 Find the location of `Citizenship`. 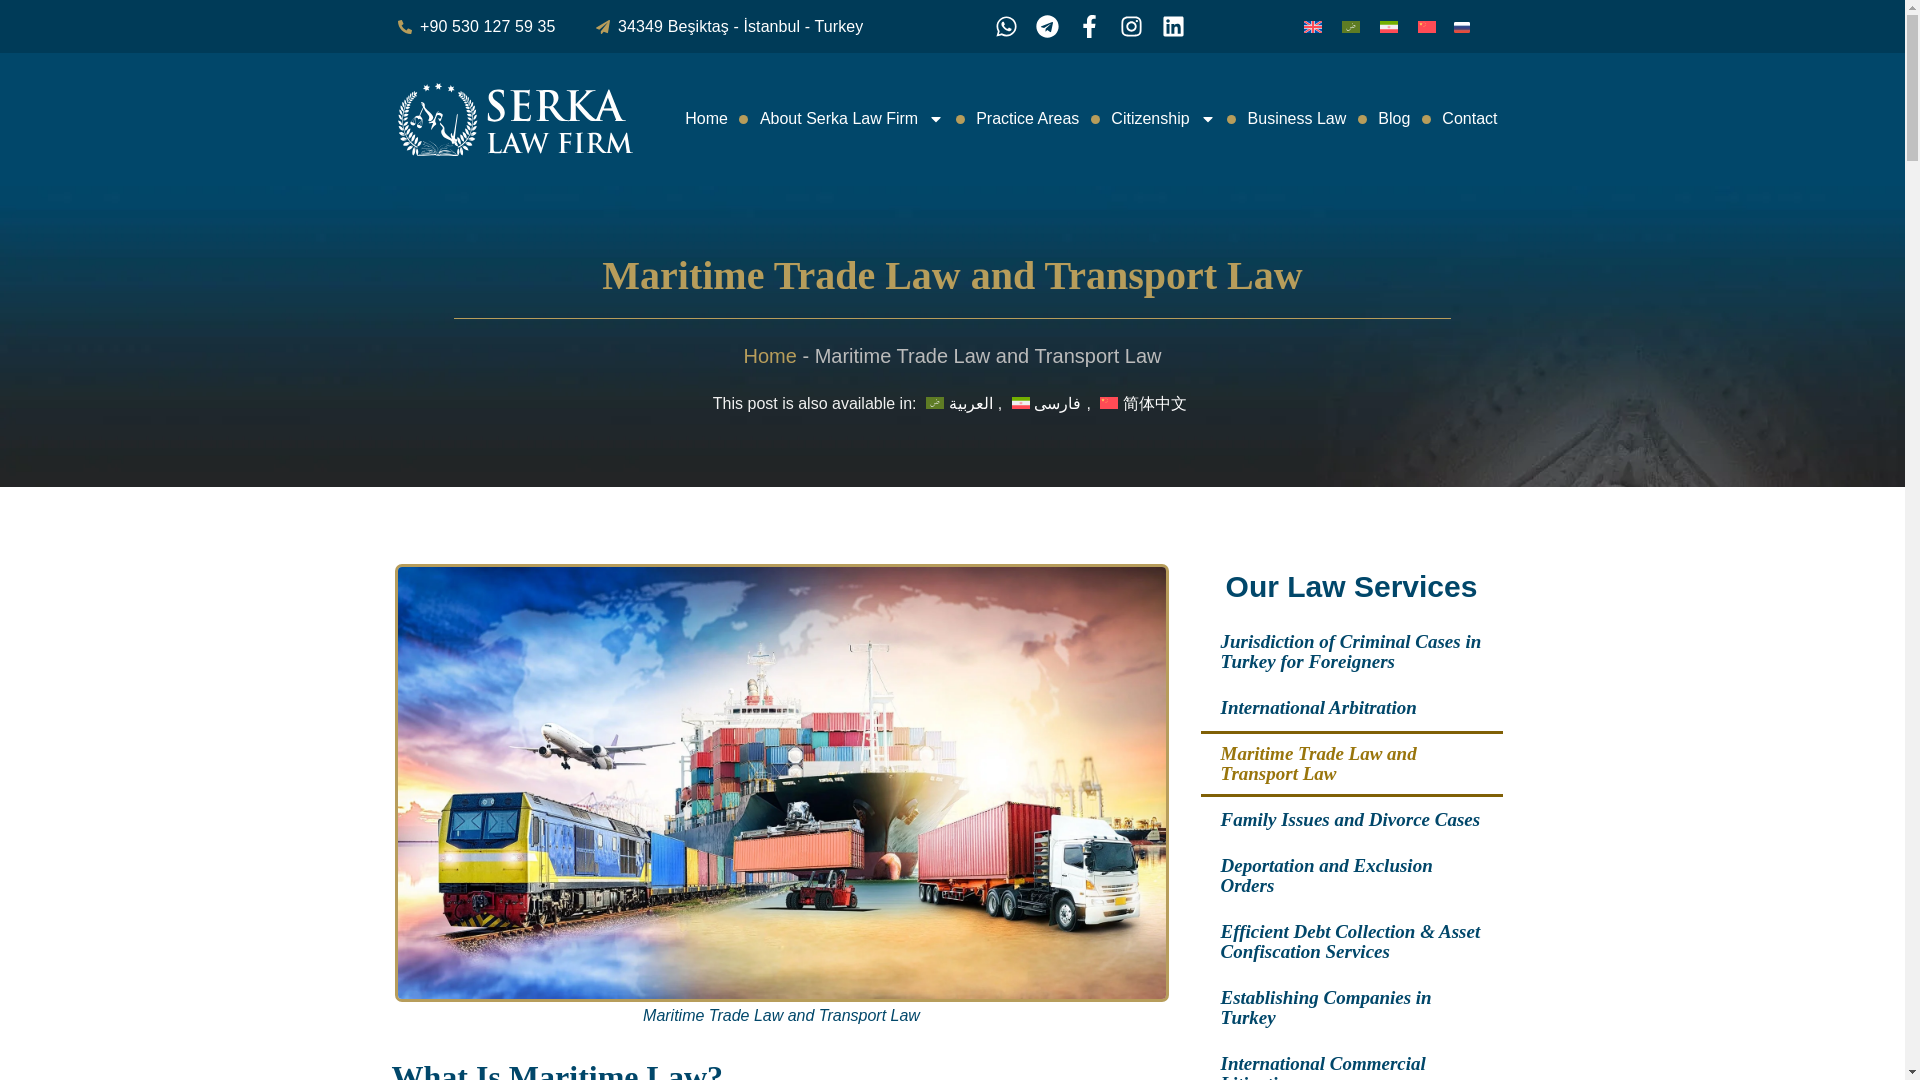

Citizenship is located at coordinates (1162, 118).